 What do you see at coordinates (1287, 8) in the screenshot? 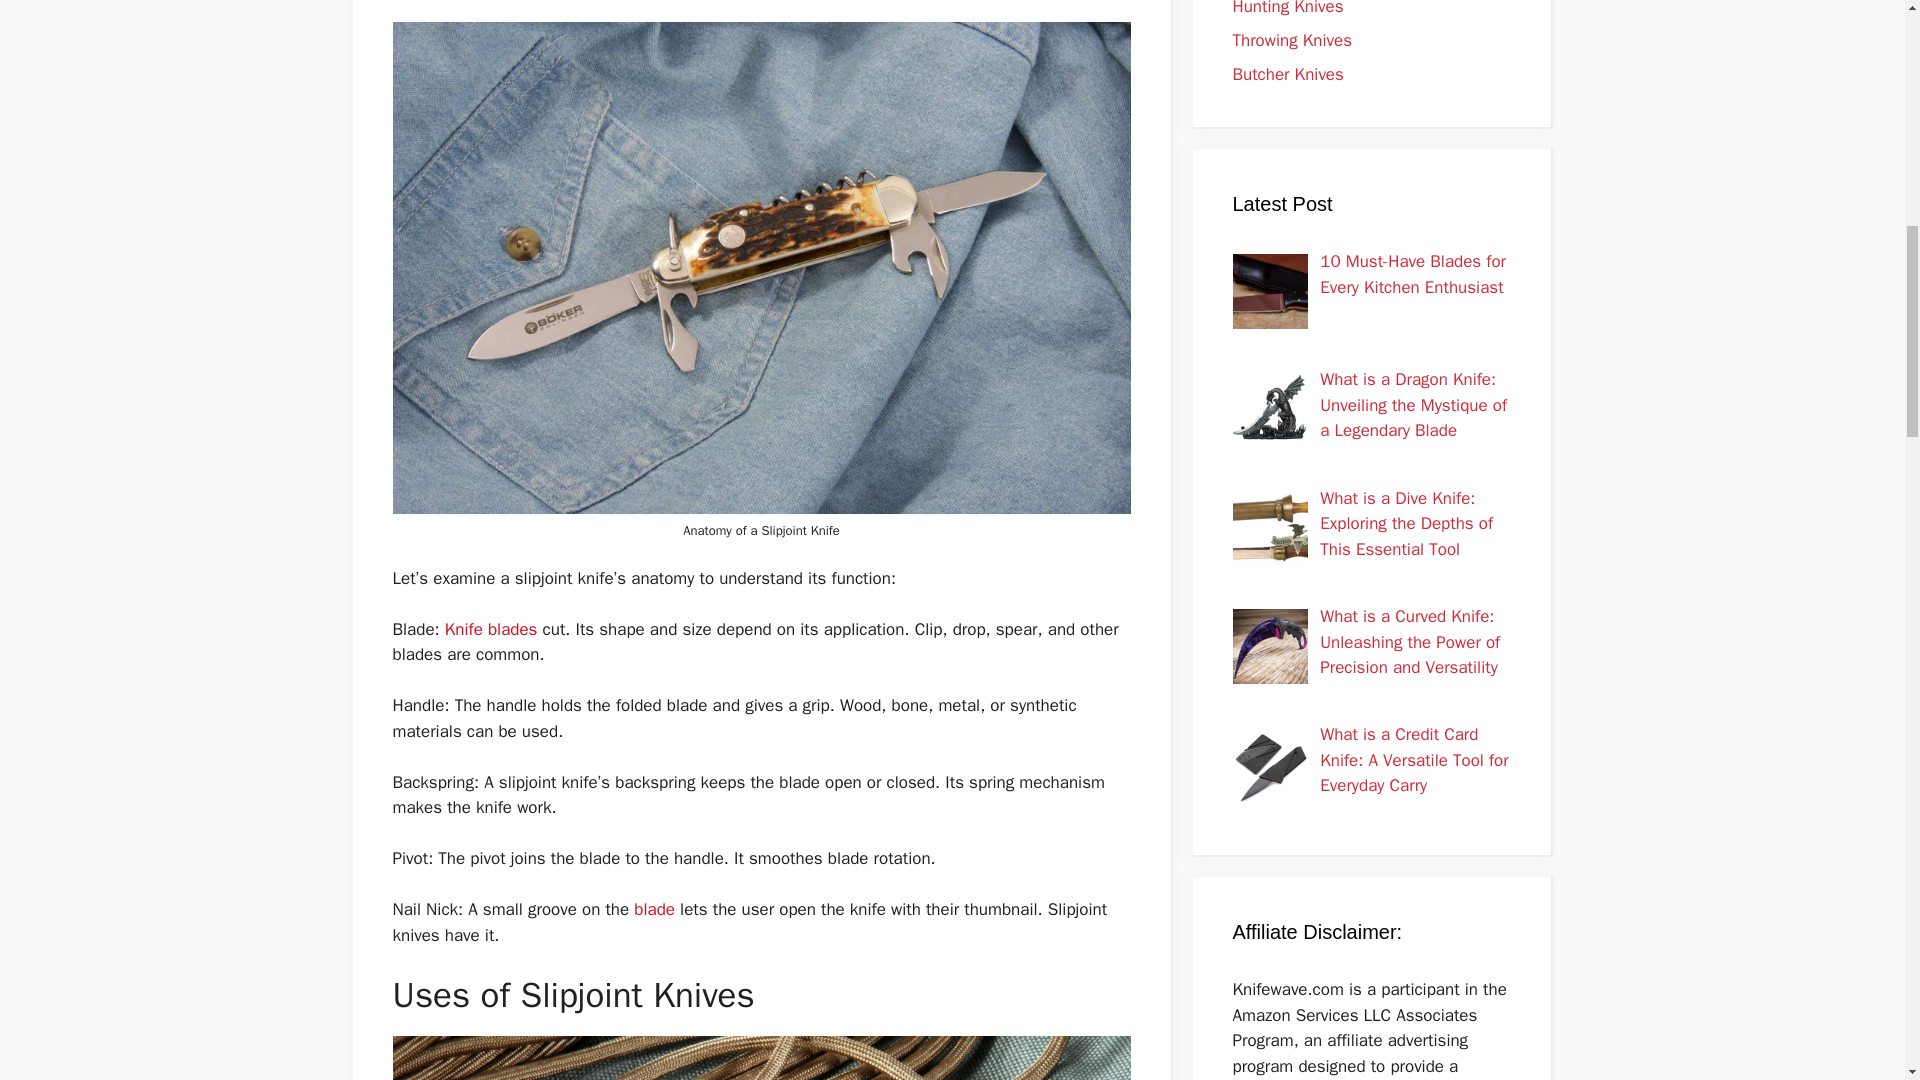
I see `Hunting Knives` at bounding box center [1287, 8].